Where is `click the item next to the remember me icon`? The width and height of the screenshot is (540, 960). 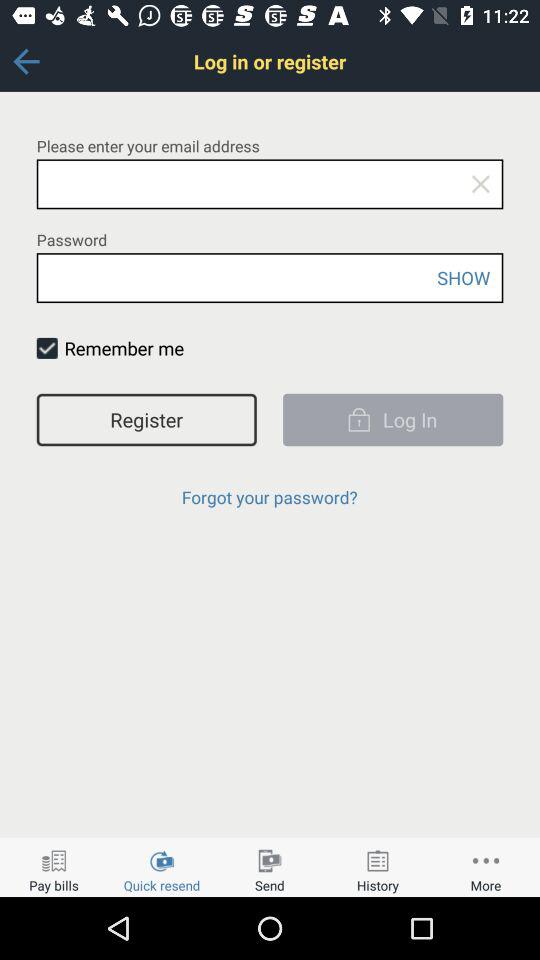
click the item next to the remember me icon is located at coordinates (46, 348).